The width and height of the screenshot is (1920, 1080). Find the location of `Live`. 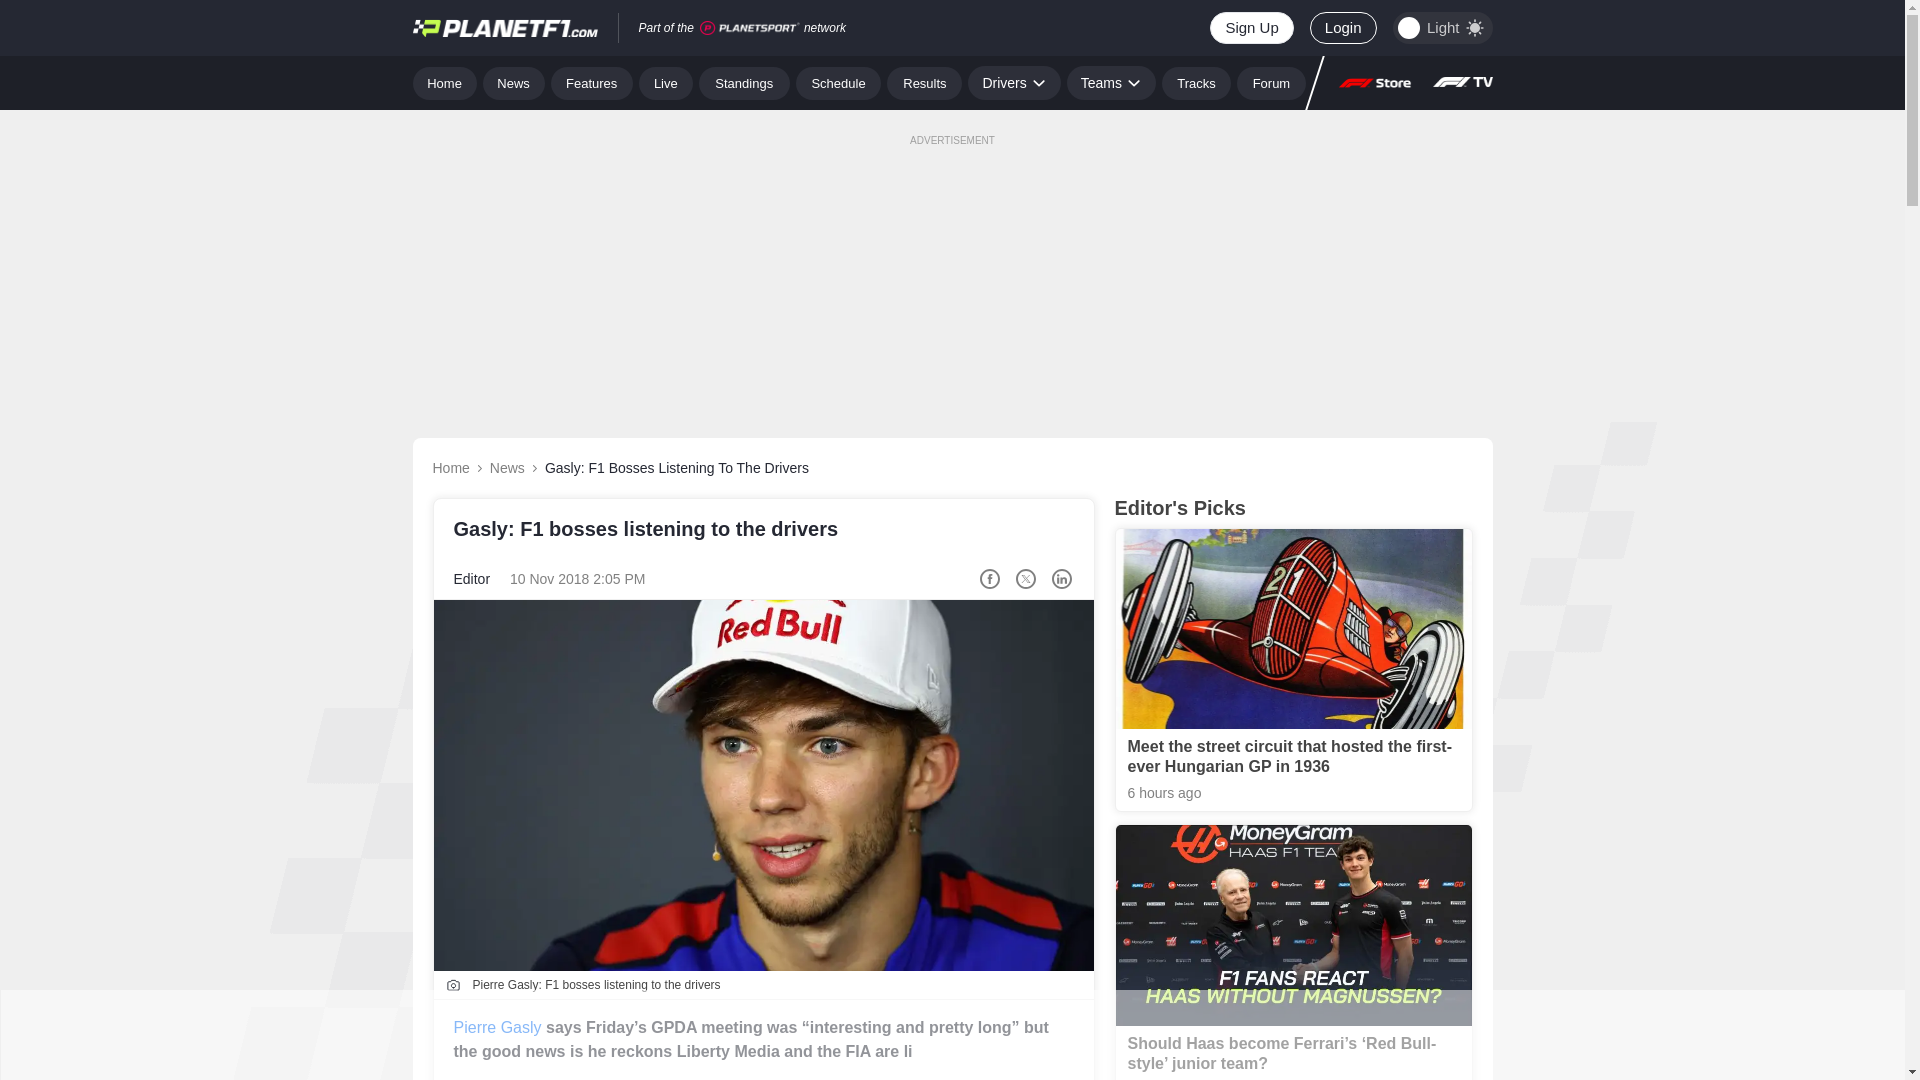

Live is located at coordinates (666, 82).